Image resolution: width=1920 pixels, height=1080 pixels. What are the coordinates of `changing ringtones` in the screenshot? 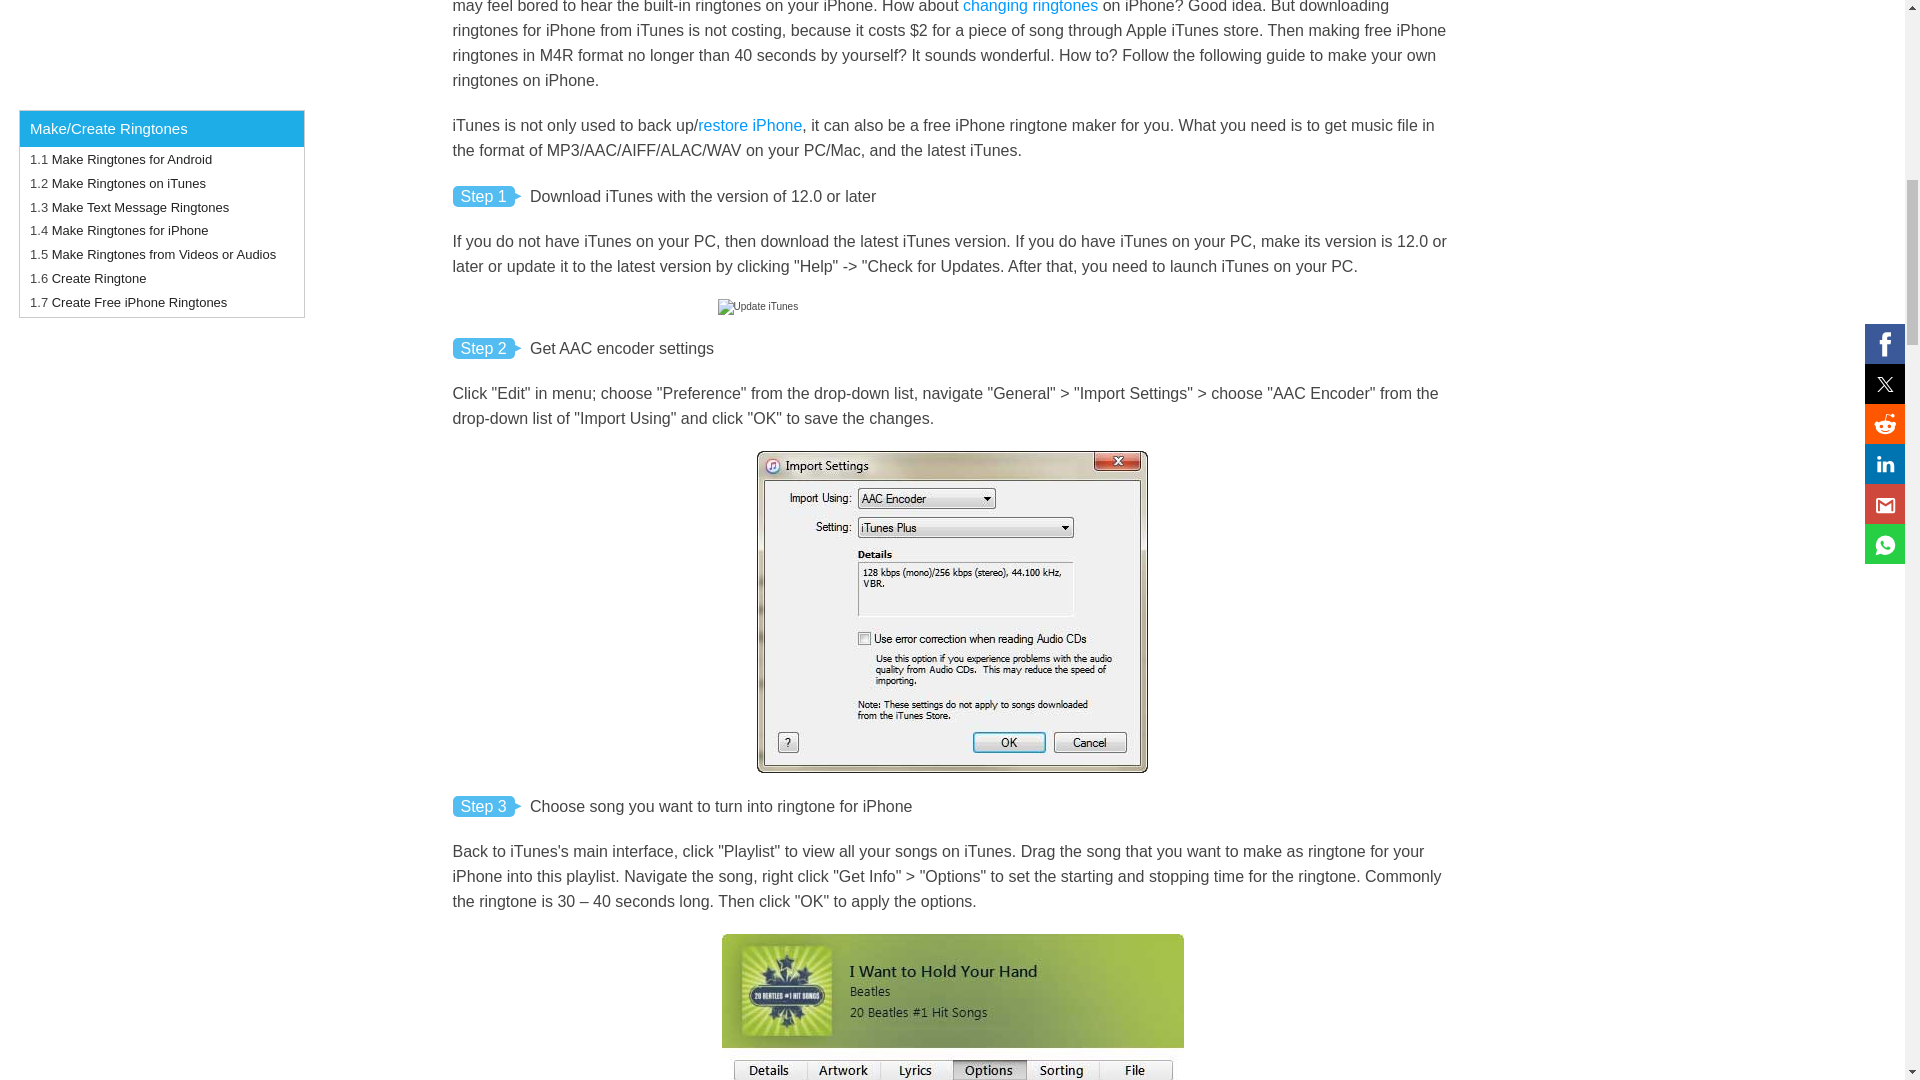 It's located at (1030, 7).